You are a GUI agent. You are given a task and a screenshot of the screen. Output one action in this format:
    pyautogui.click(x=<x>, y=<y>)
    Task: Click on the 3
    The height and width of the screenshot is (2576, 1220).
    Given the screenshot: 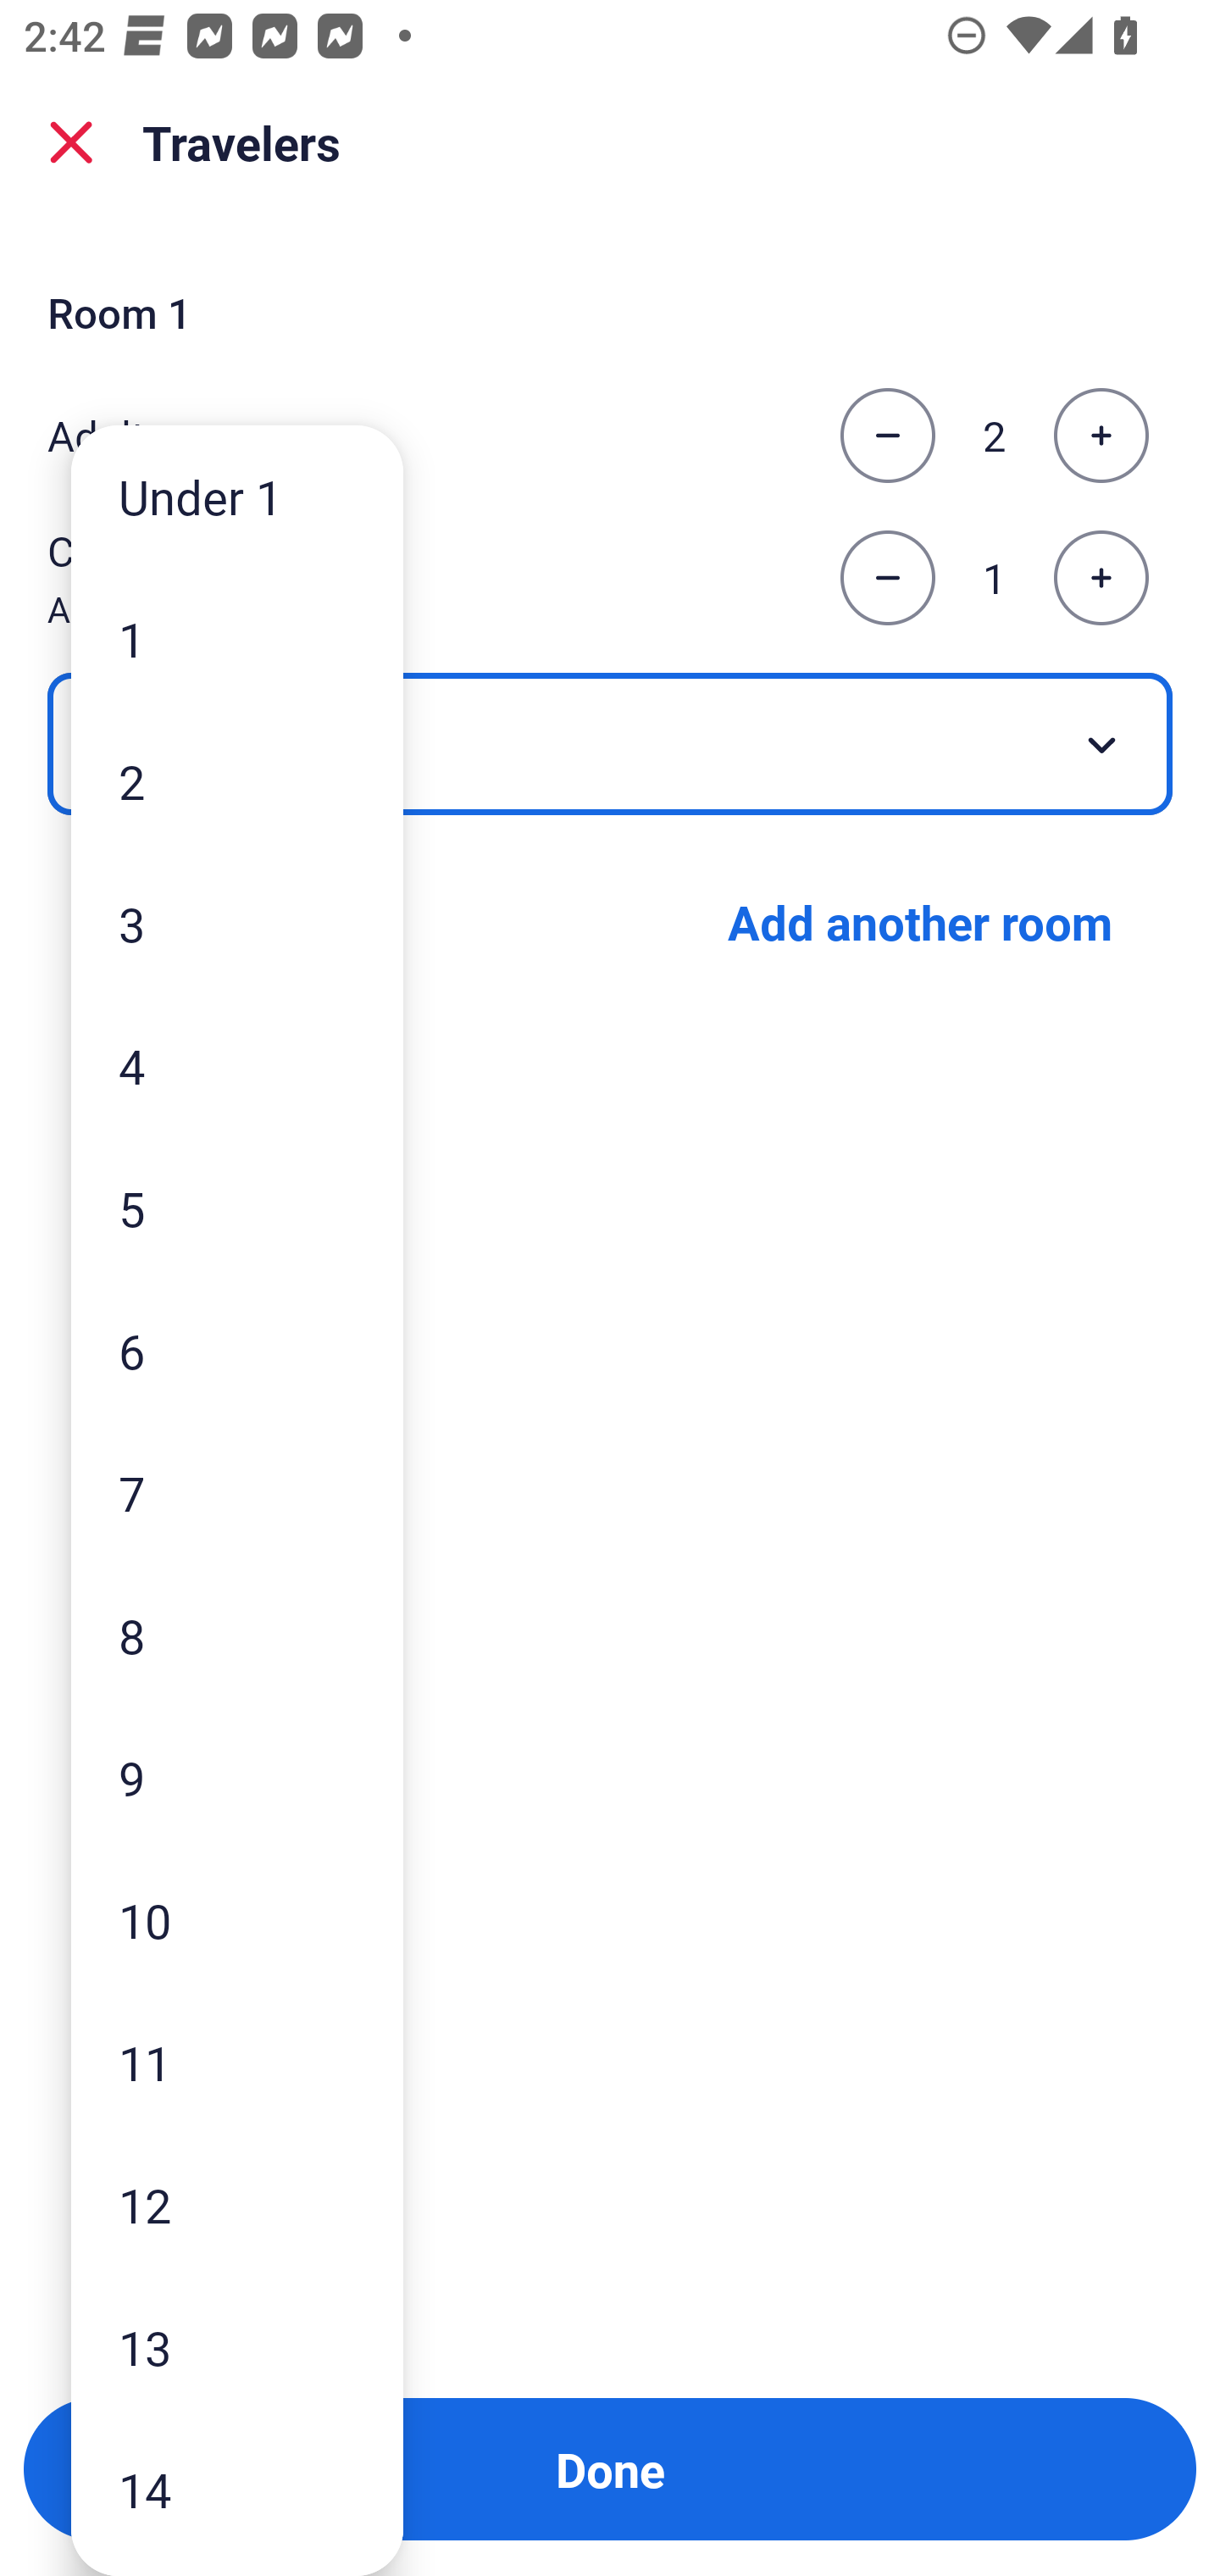 What is the action you would take?
    pyautogui.click(x=237, y=924)
    